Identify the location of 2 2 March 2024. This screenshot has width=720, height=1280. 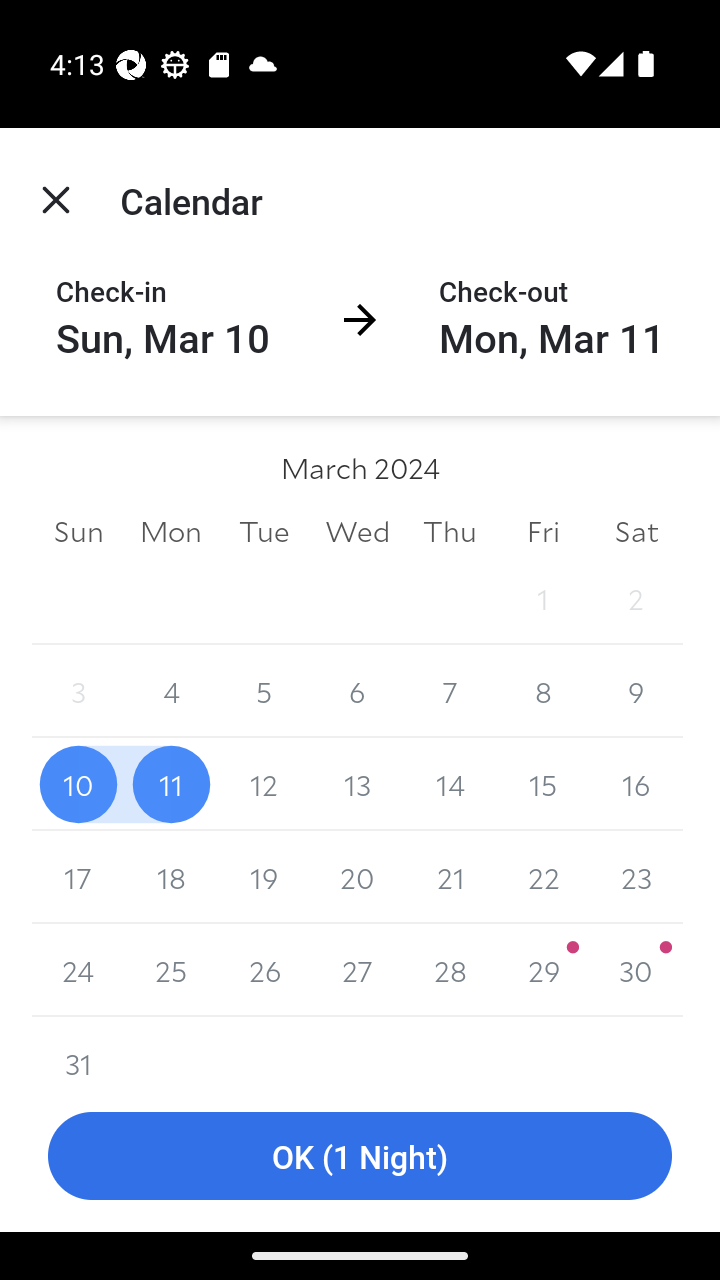
(636, 598).